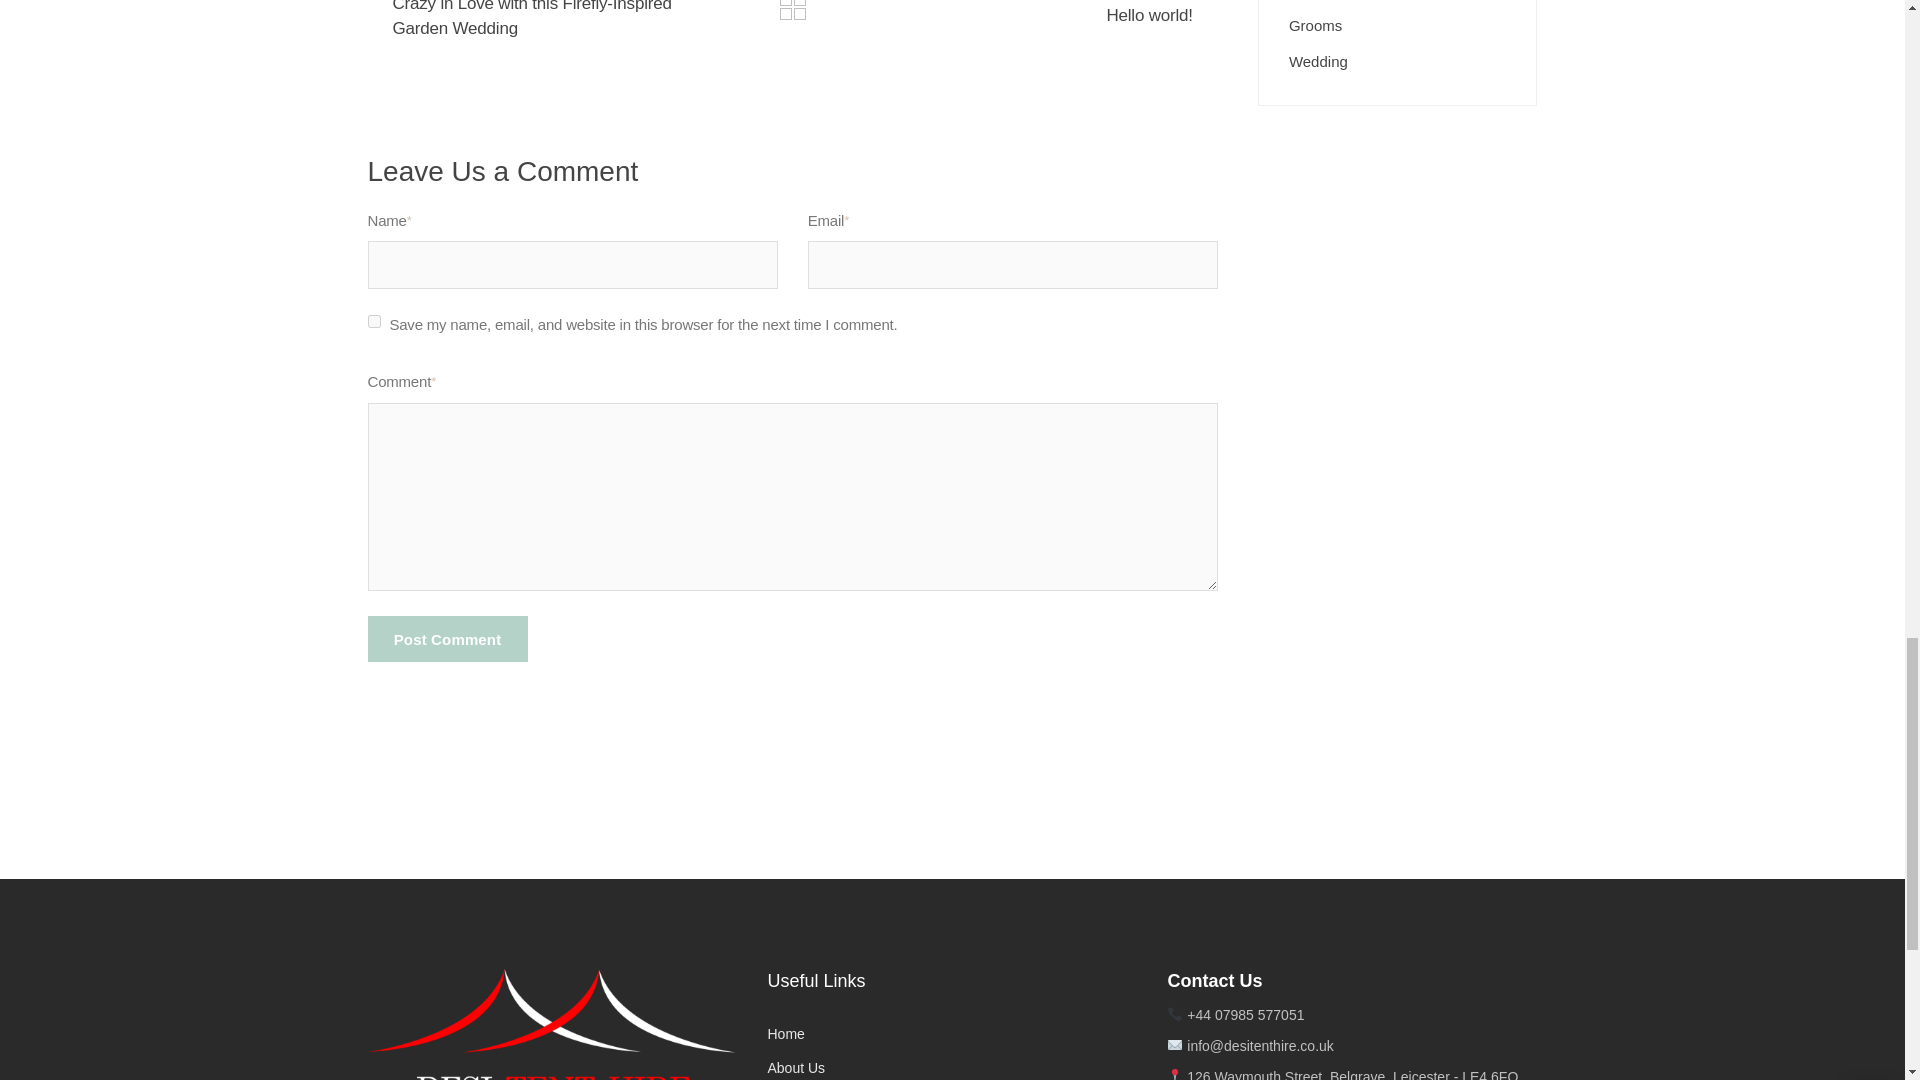 The image size is (1920, 1080). Describe the element at coordinates (448, 638) in the screenshot. I see `Post Comment` at that location.